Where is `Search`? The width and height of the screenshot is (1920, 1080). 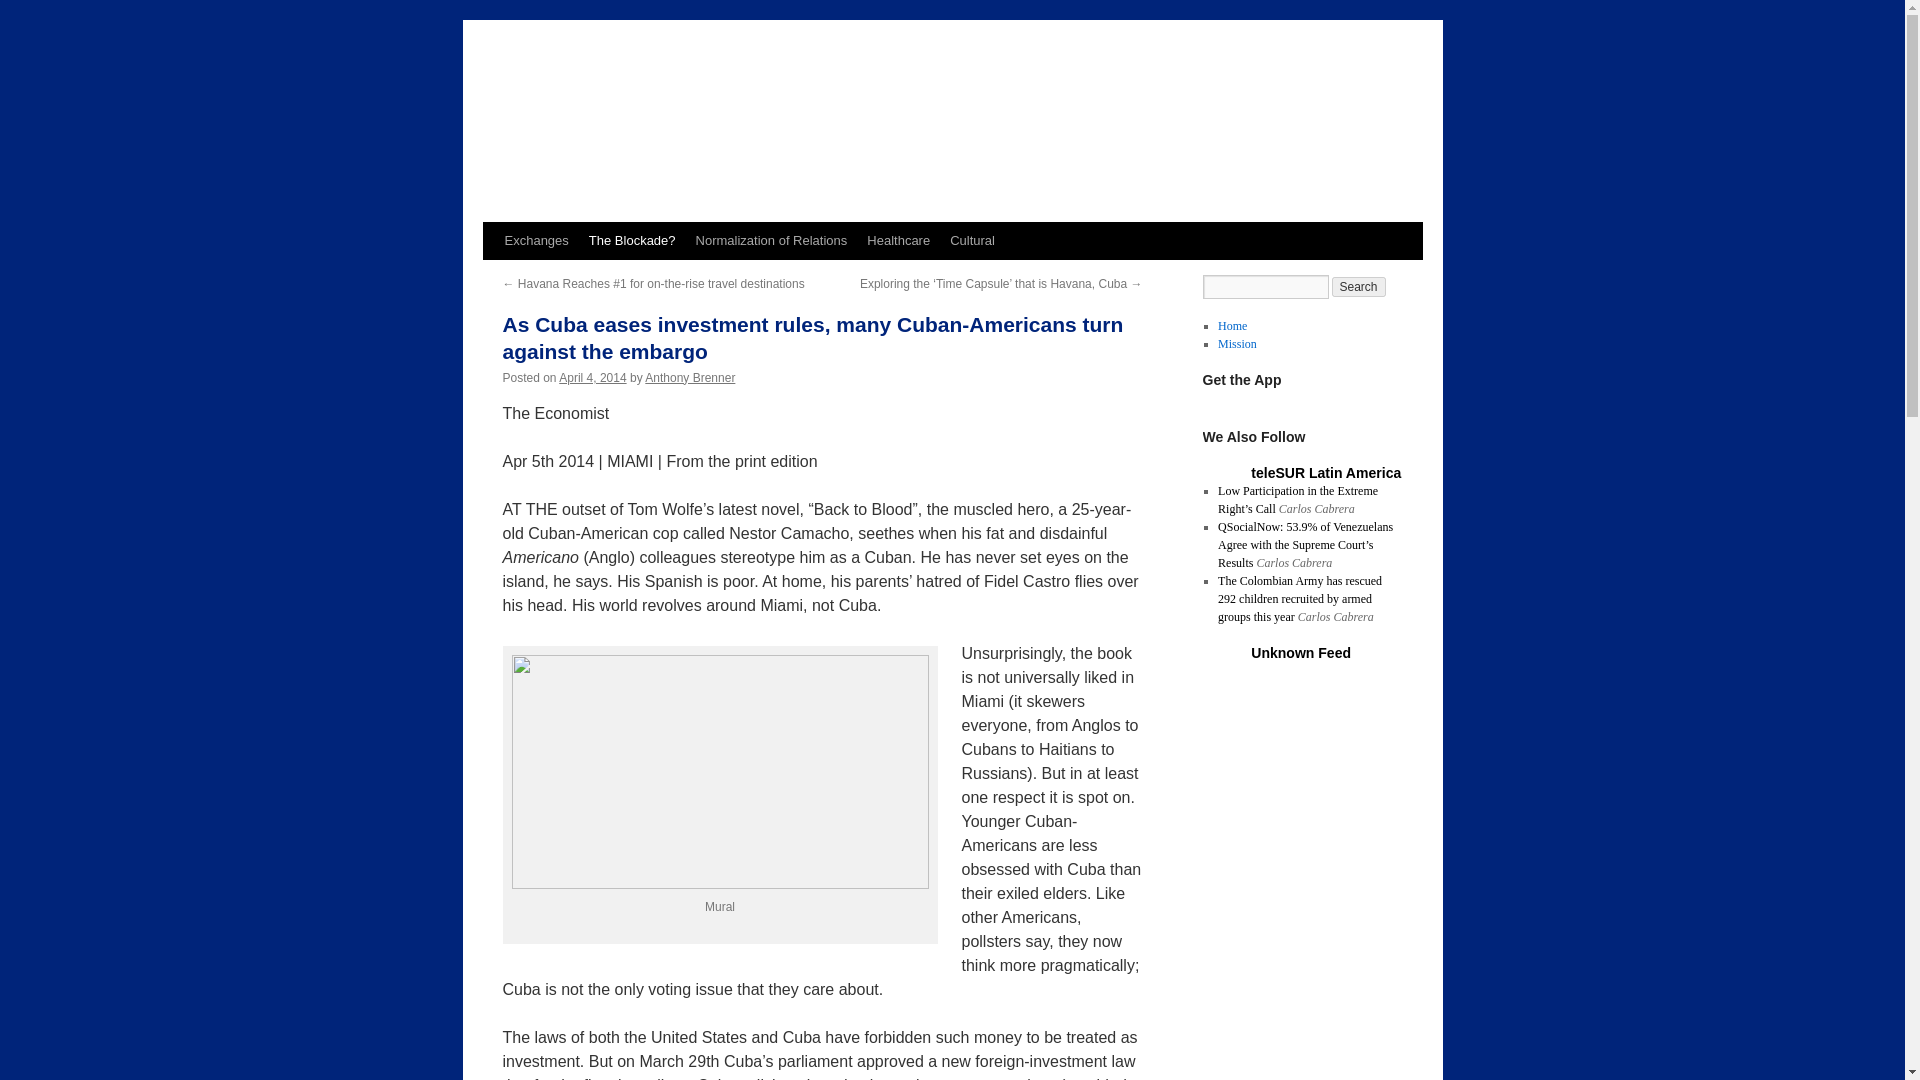
Search is located at coordinates (1359, 286).